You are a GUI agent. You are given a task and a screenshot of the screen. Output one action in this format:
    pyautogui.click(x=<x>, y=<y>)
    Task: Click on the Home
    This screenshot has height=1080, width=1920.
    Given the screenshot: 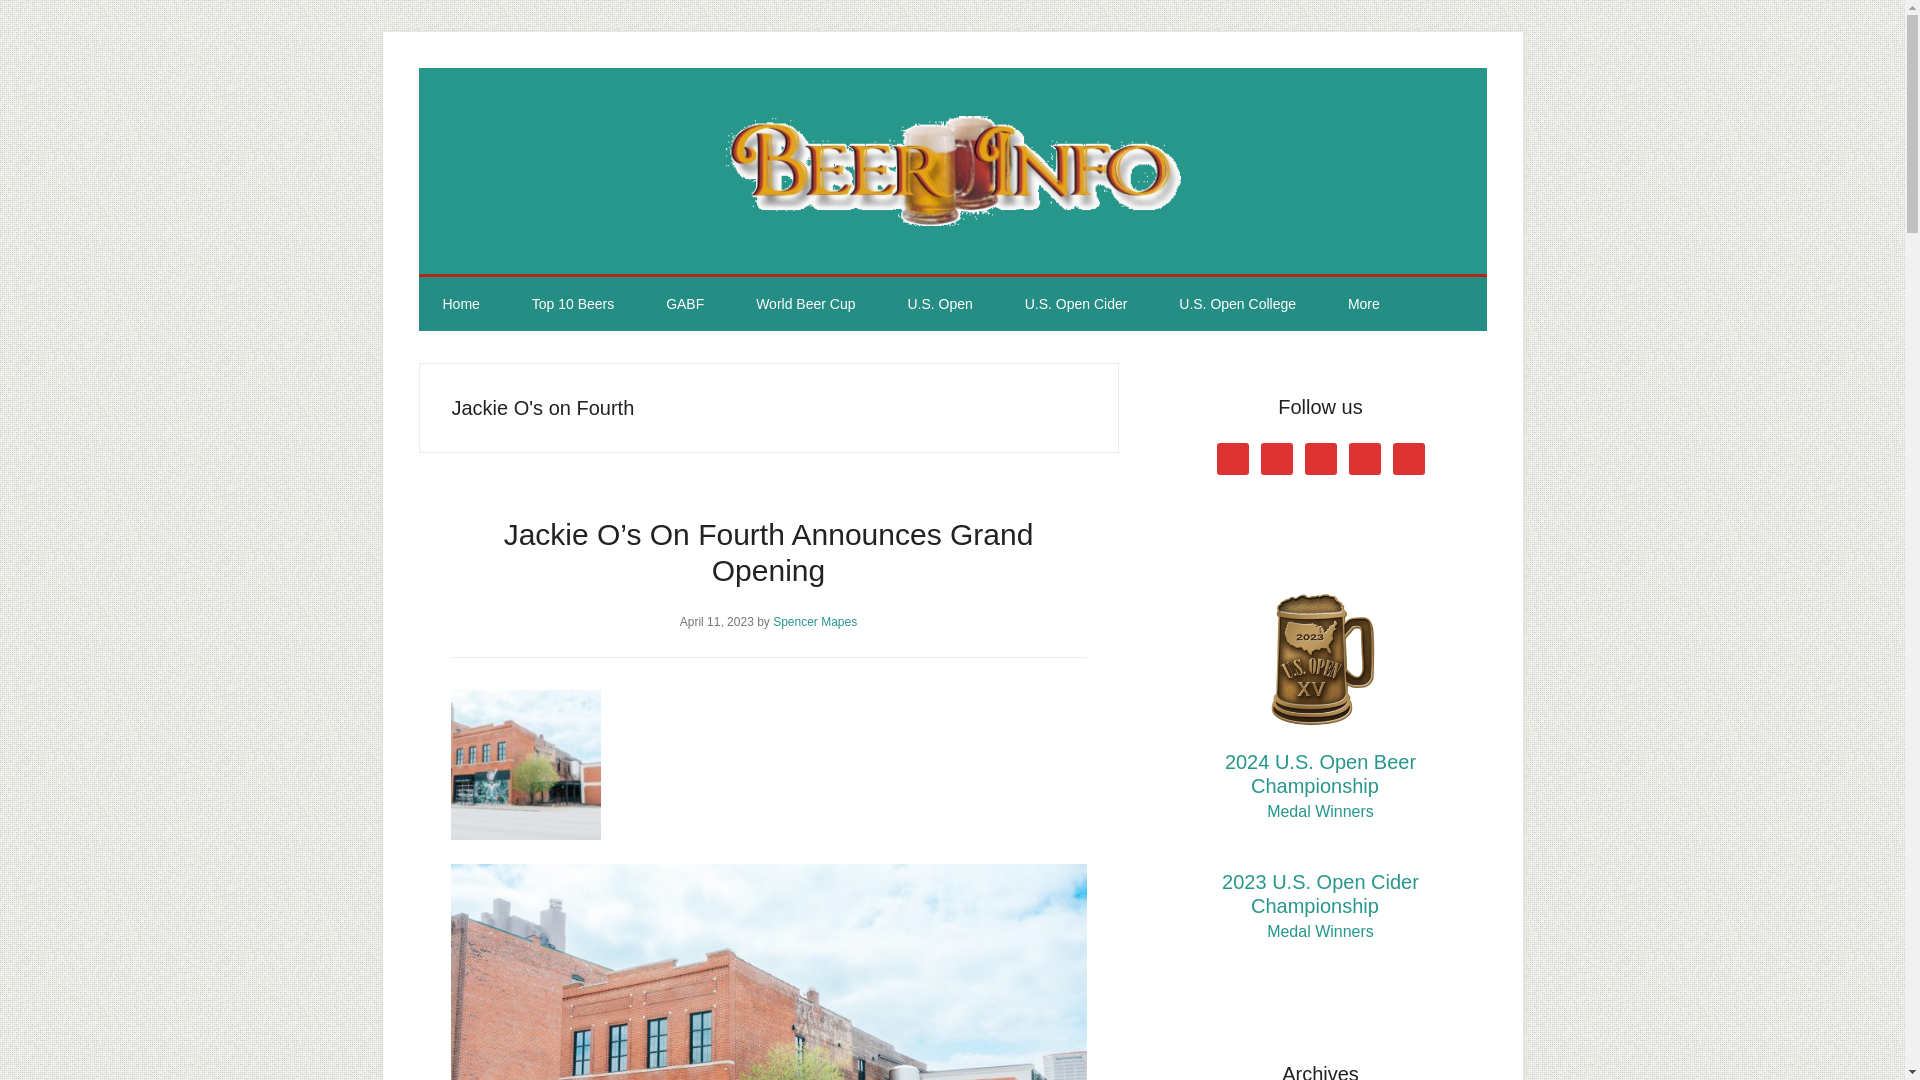 What is the action you would take?
    pyautogui.click(x=460, y=303)
    